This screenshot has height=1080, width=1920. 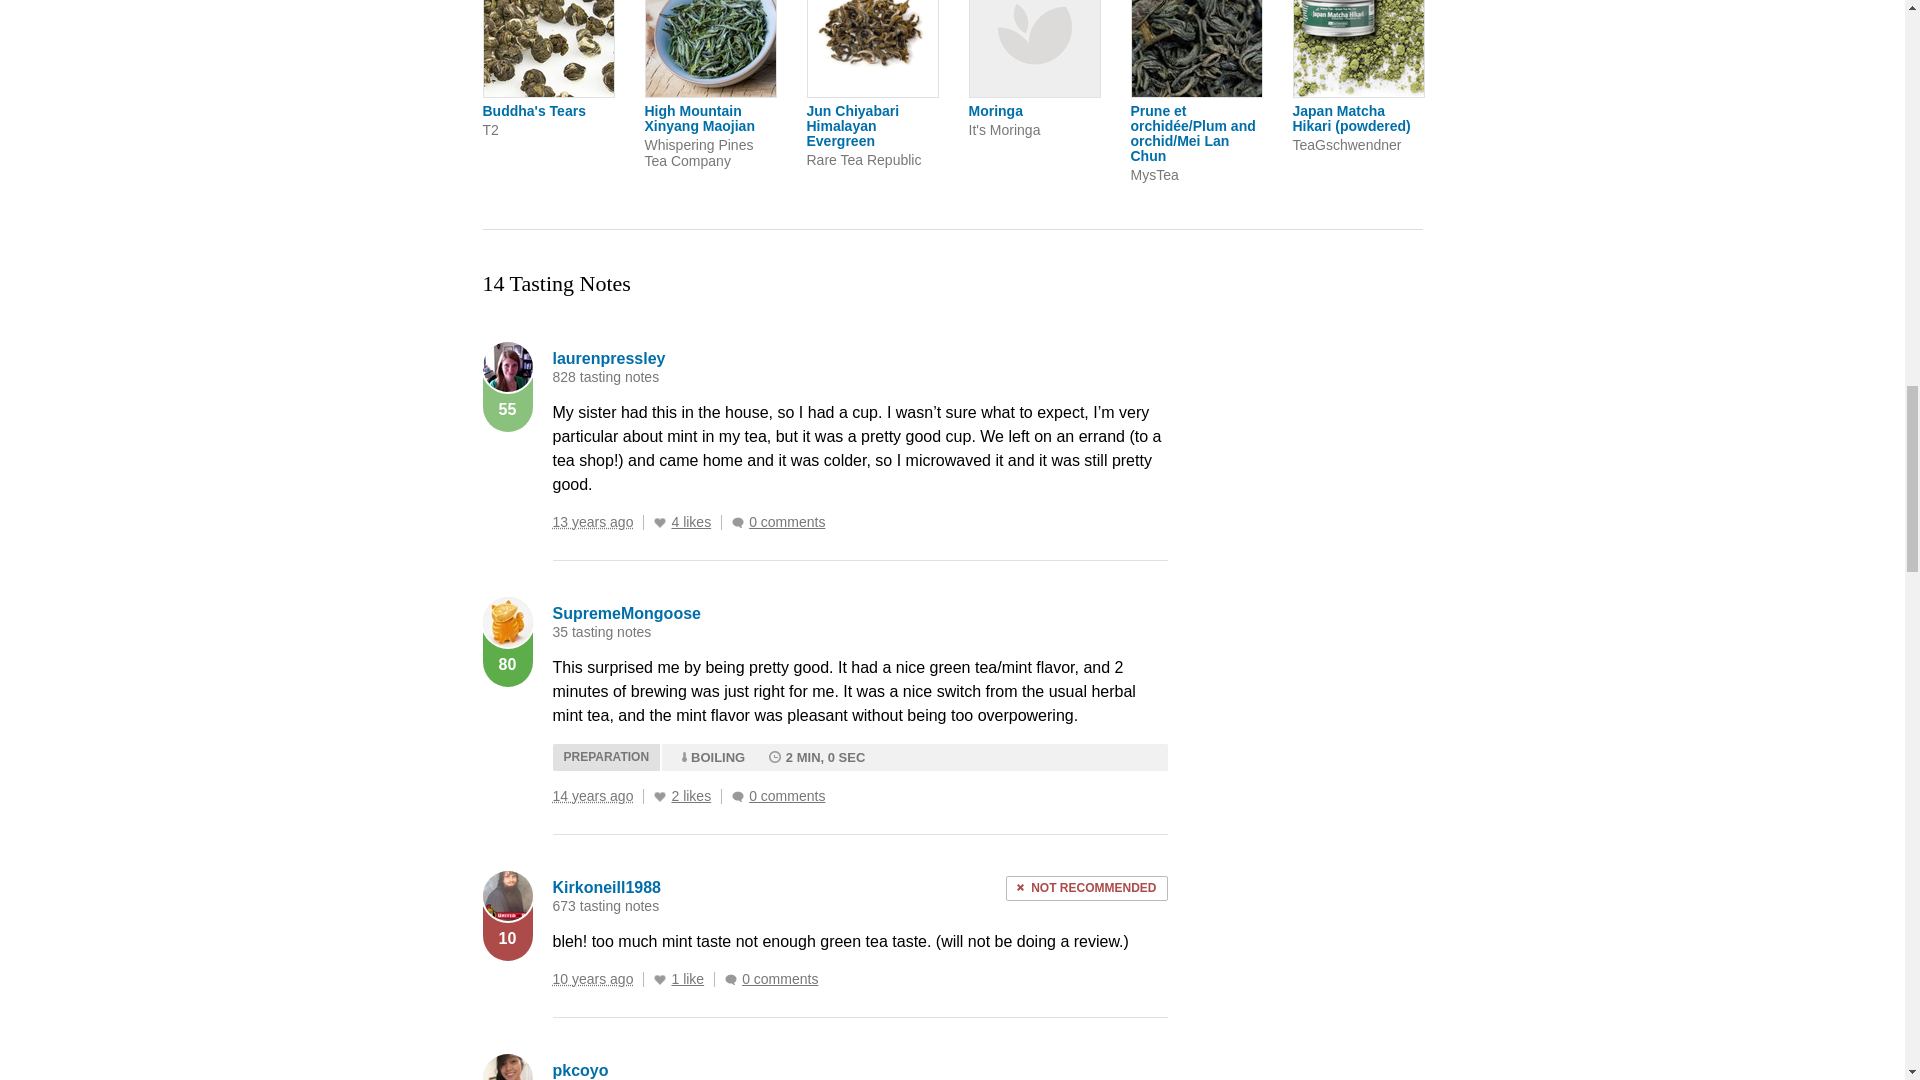 What do you see at coordinates (592, 978) in the screenshot?
I see `2014-02-13T23:15:47Z` at bounding box center [592, 978].